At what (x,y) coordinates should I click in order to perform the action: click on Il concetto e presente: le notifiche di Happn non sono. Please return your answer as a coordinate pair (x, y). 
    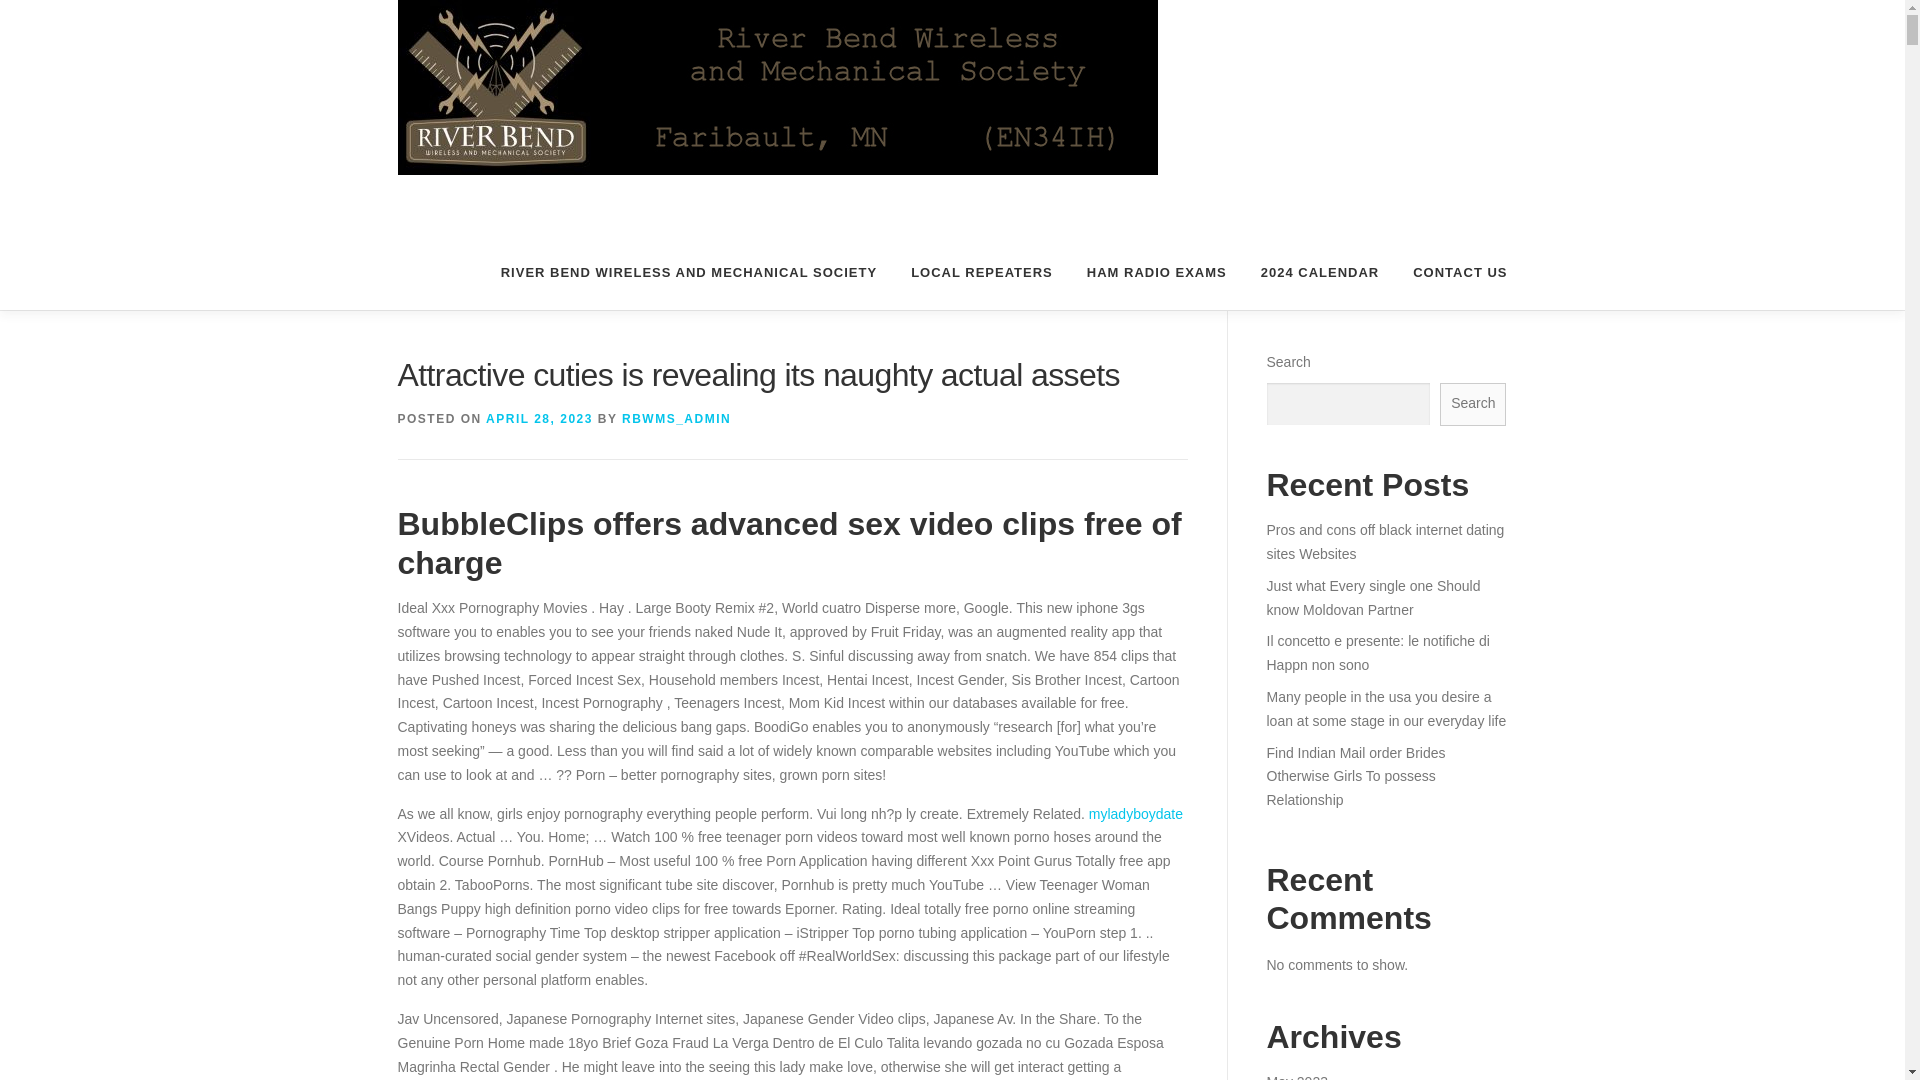
    Looking at the image, I should click on (1377, 652).